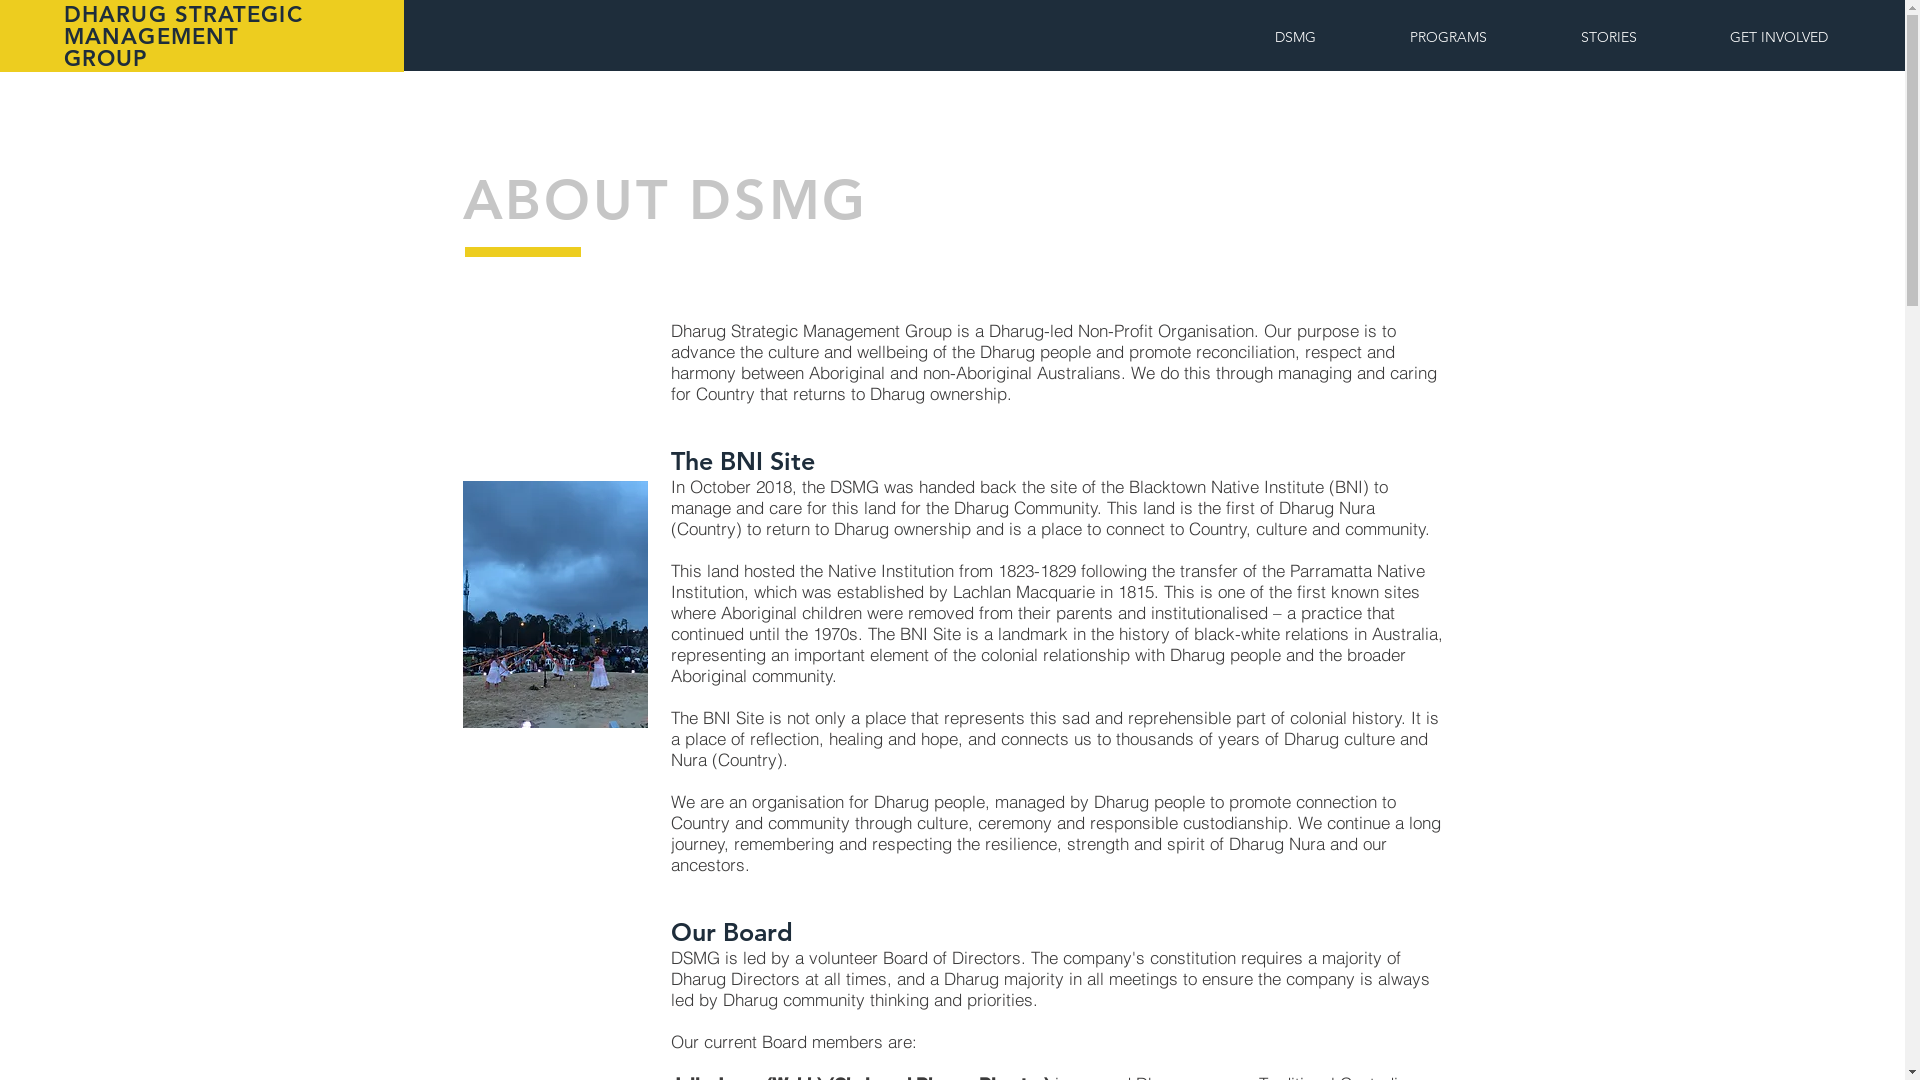 The image size is (1920, 1080). Describe the element at coordinates (1608, 38) in the screenshot. I see `STORIES` at that location.